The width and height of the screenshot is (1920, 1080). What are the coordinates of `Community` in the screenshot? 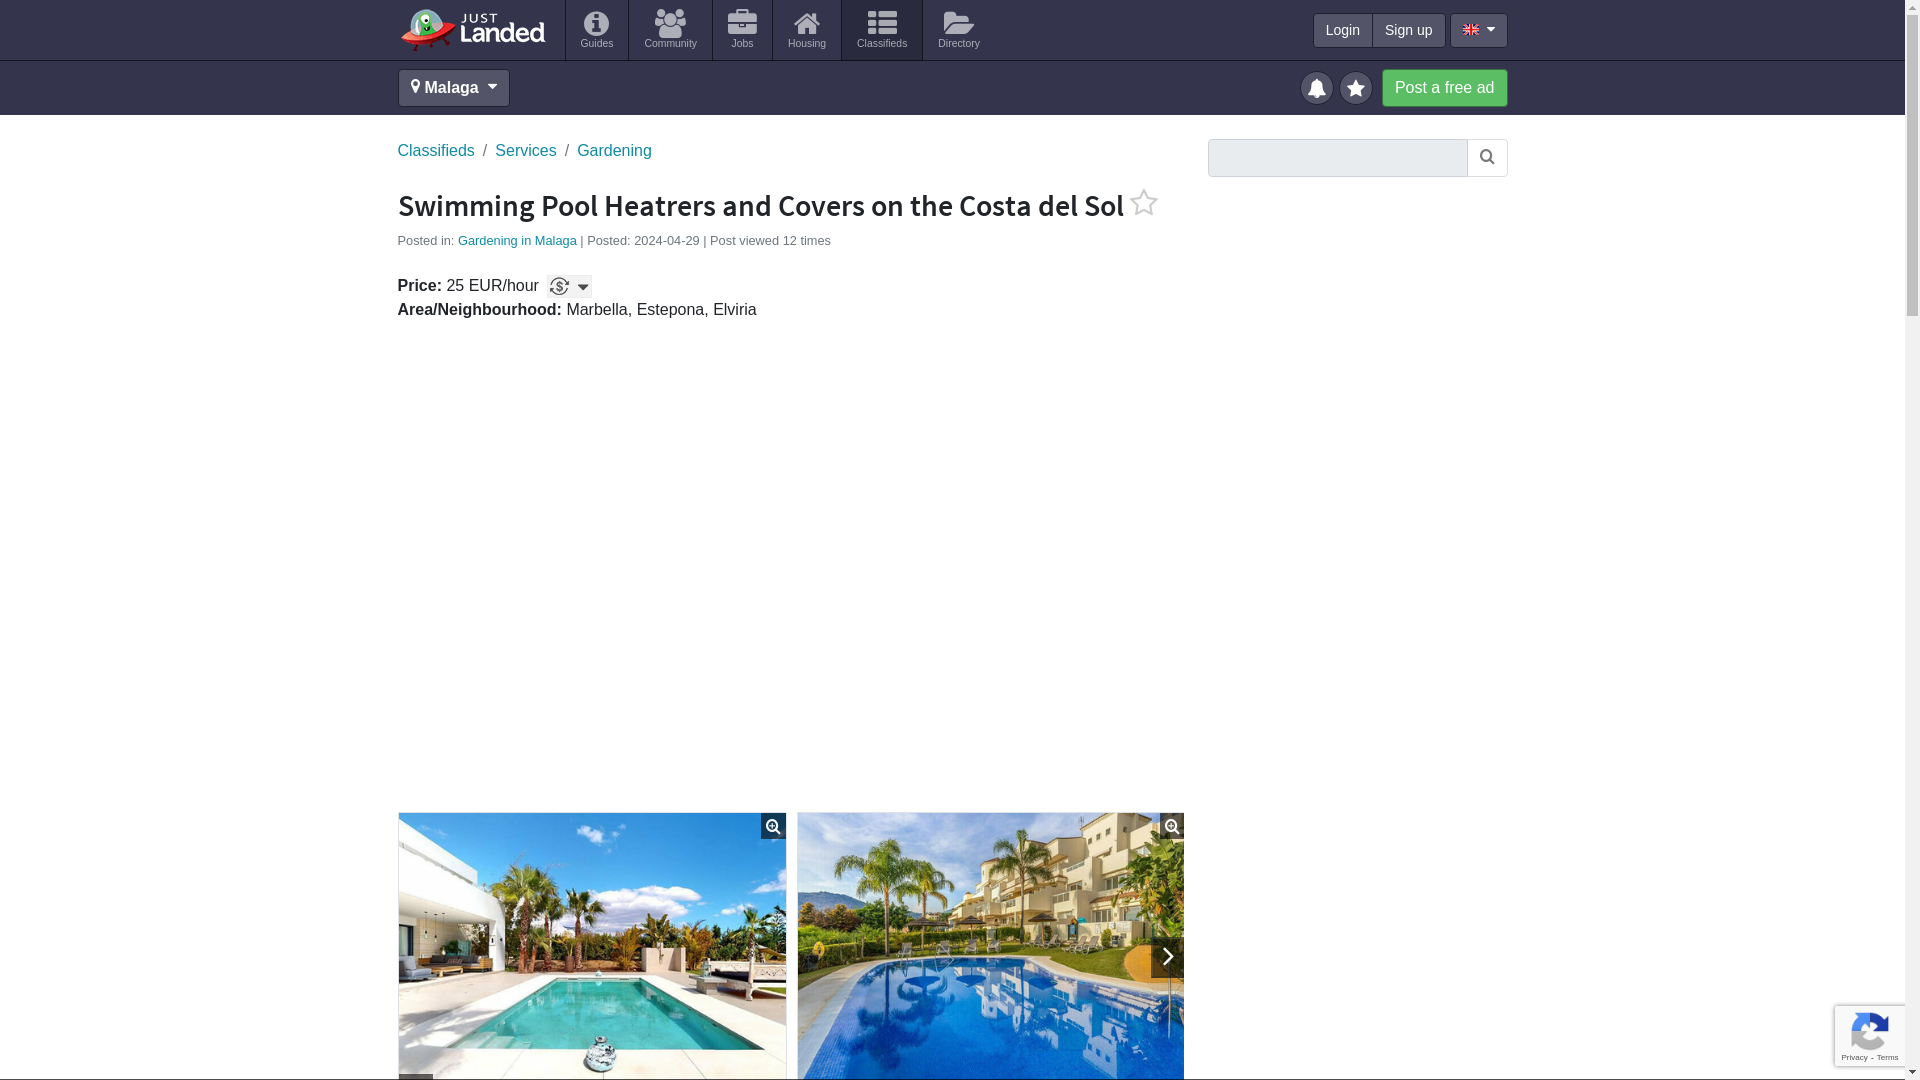 It's located at (670, 30).